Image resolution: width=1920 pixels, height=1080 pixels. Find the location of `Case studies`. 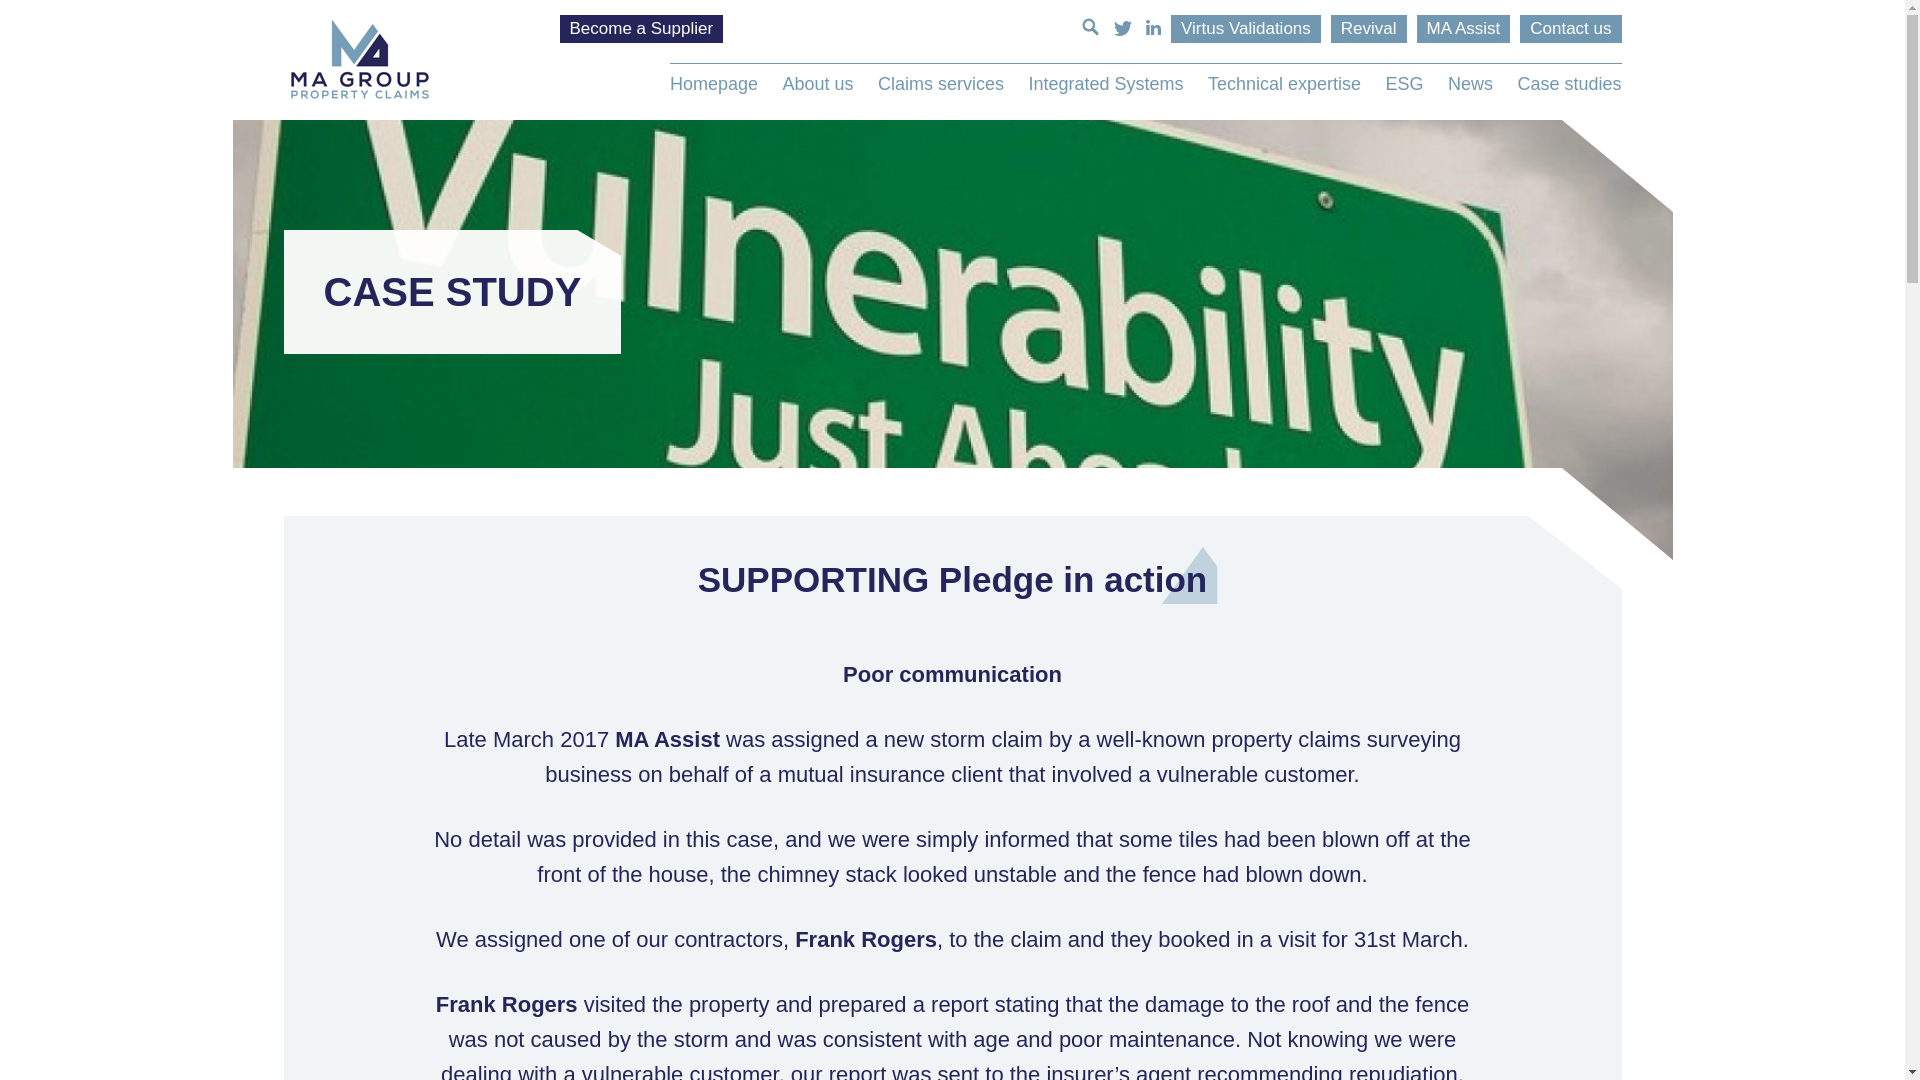

Case studies is located at coordinates (1564, 84).